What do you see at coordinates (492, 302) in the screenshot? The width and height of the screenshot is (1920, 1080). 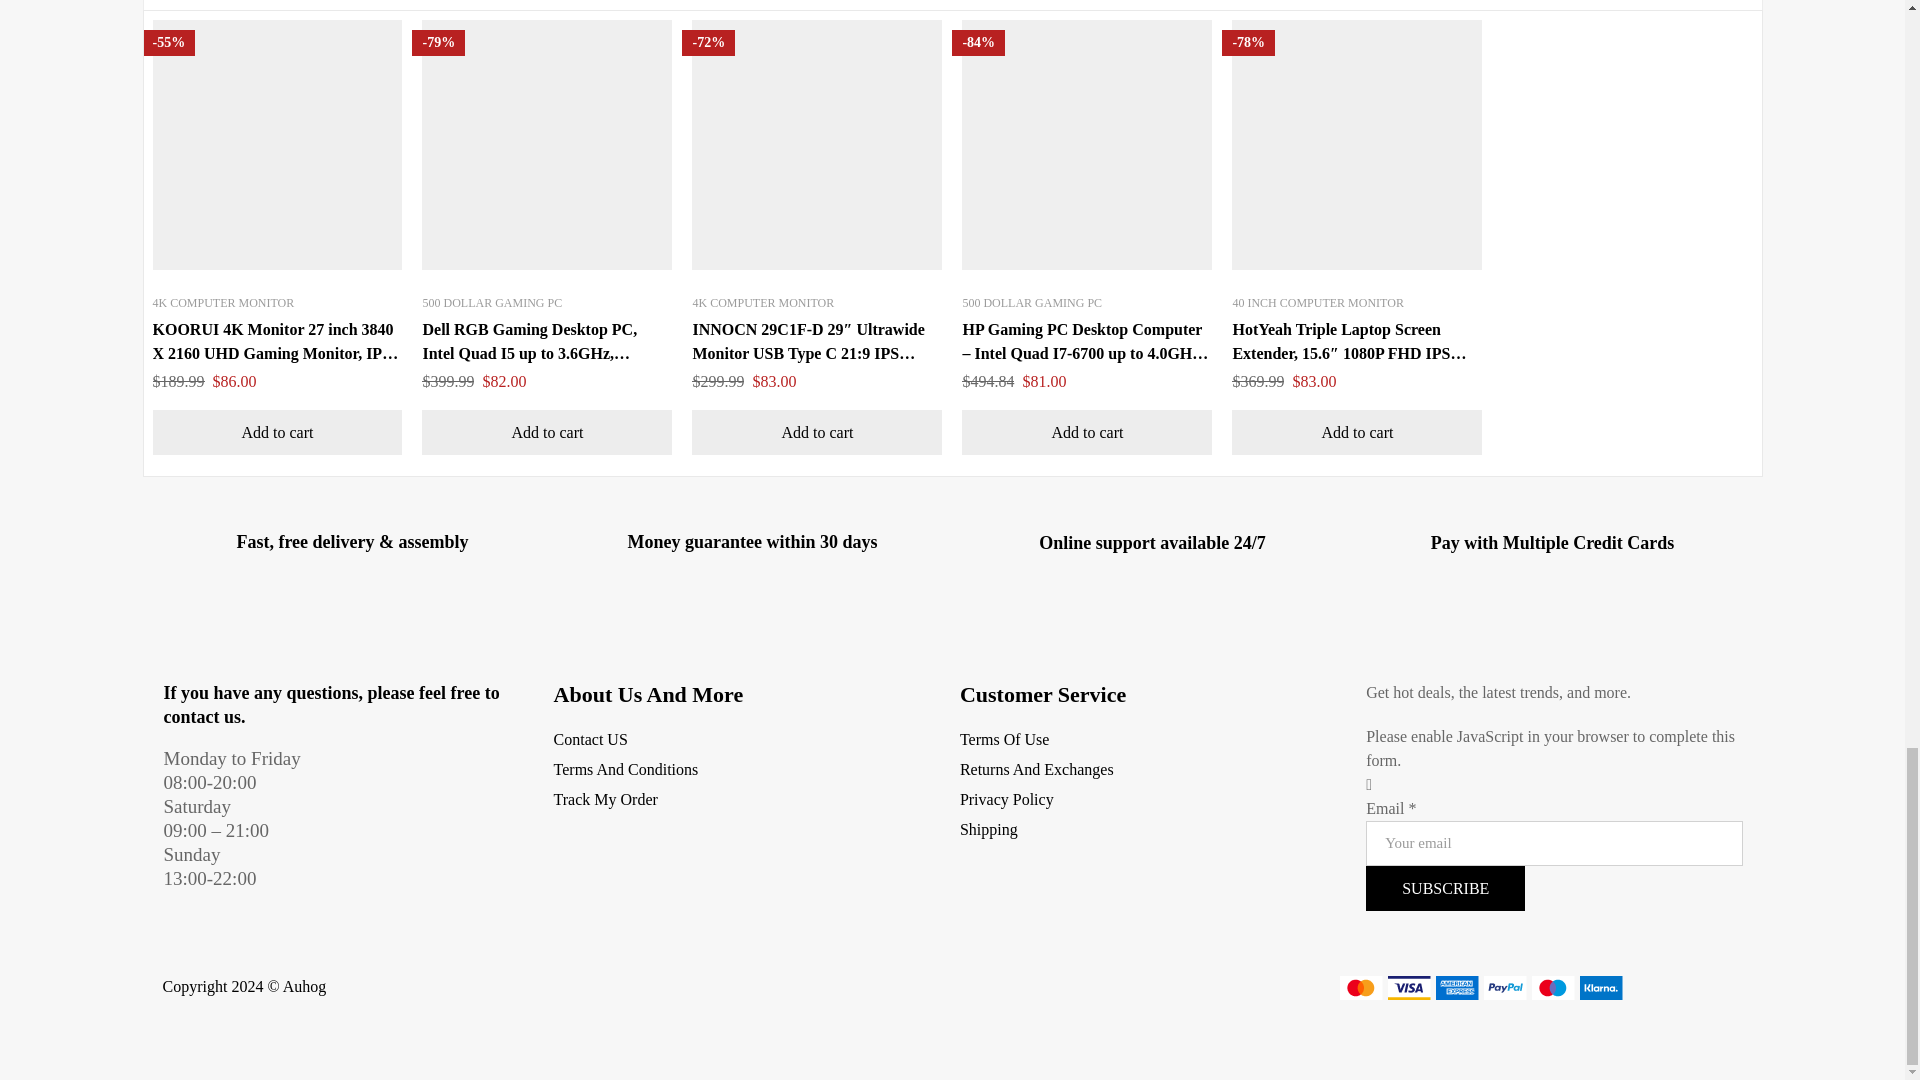 I see `500 DOLLAR GAMING PC` at bounding box center [492, 302].